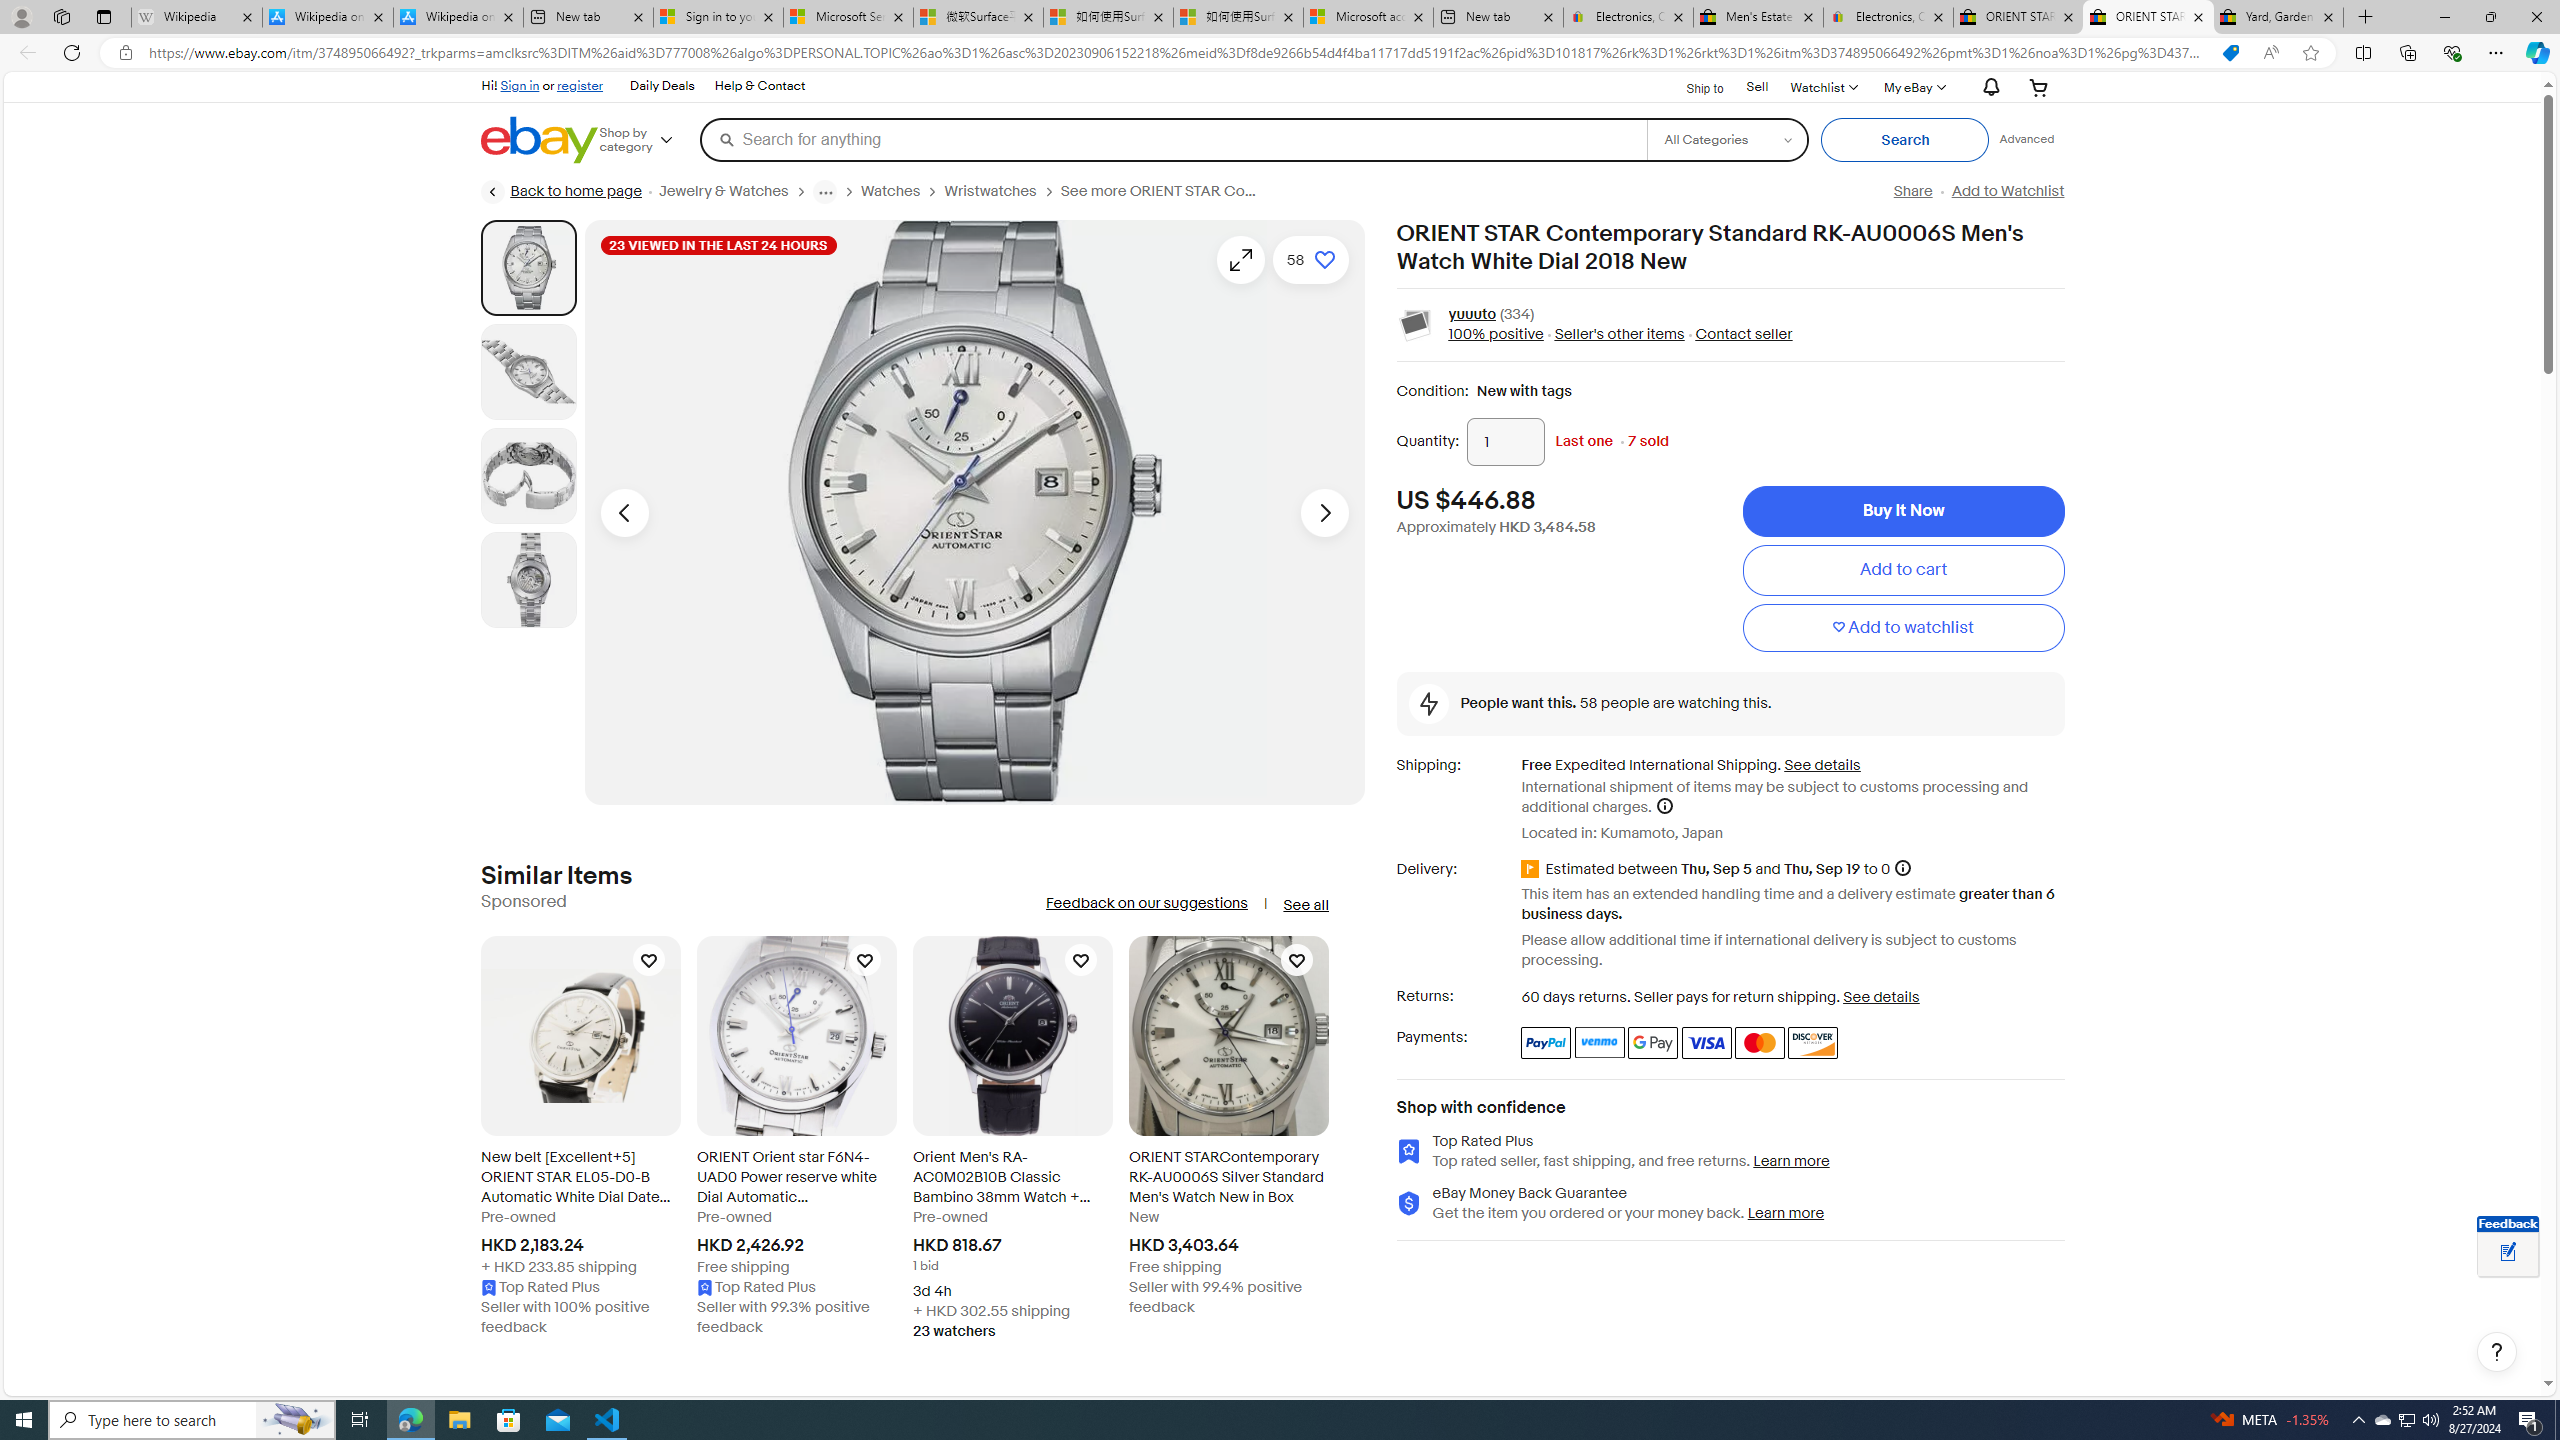 Image resolution: width=2560 pixels, height=1440 pixels. What do you see at coordinates (1913, 86) in the screenshot?
I see `My eBay` at bounding box center [1913, 86].